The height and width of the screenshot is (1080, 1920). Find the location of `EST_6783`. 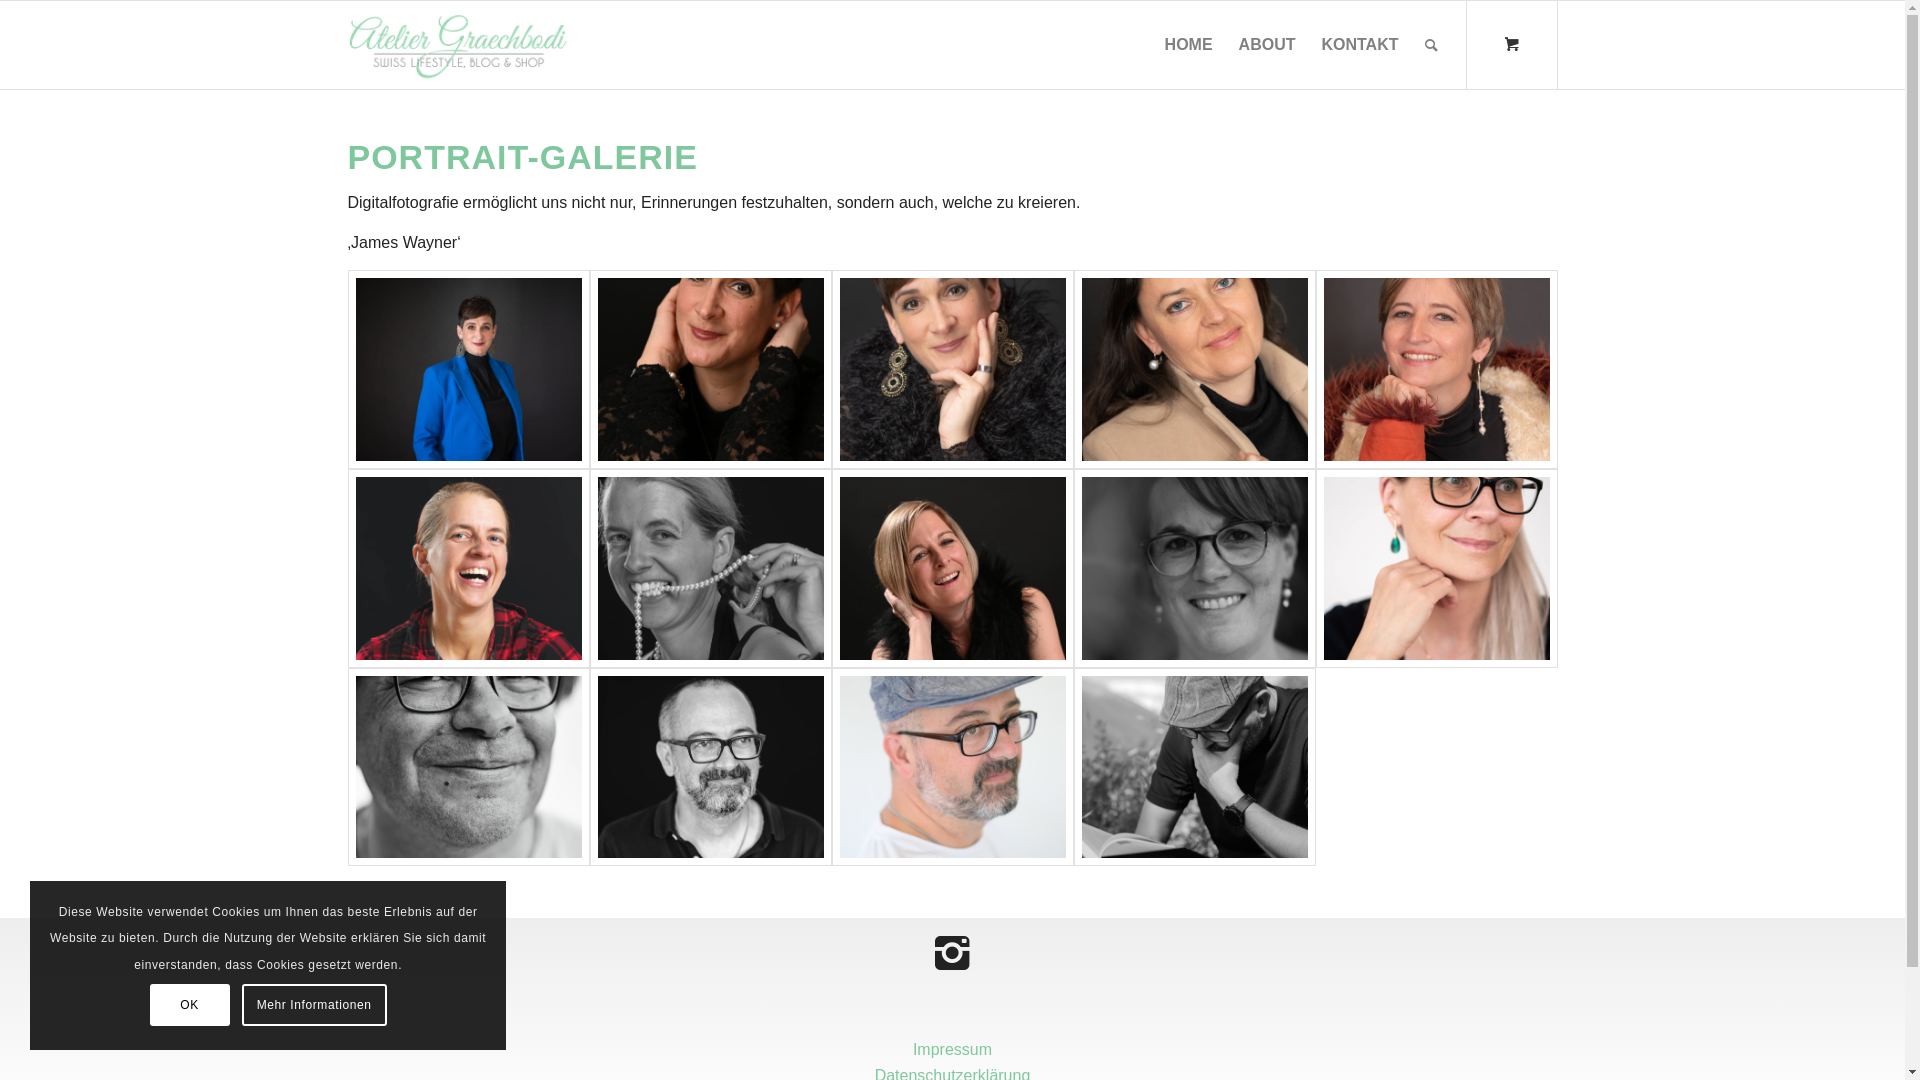

EST_6783 is located at coordinates (953, 370).